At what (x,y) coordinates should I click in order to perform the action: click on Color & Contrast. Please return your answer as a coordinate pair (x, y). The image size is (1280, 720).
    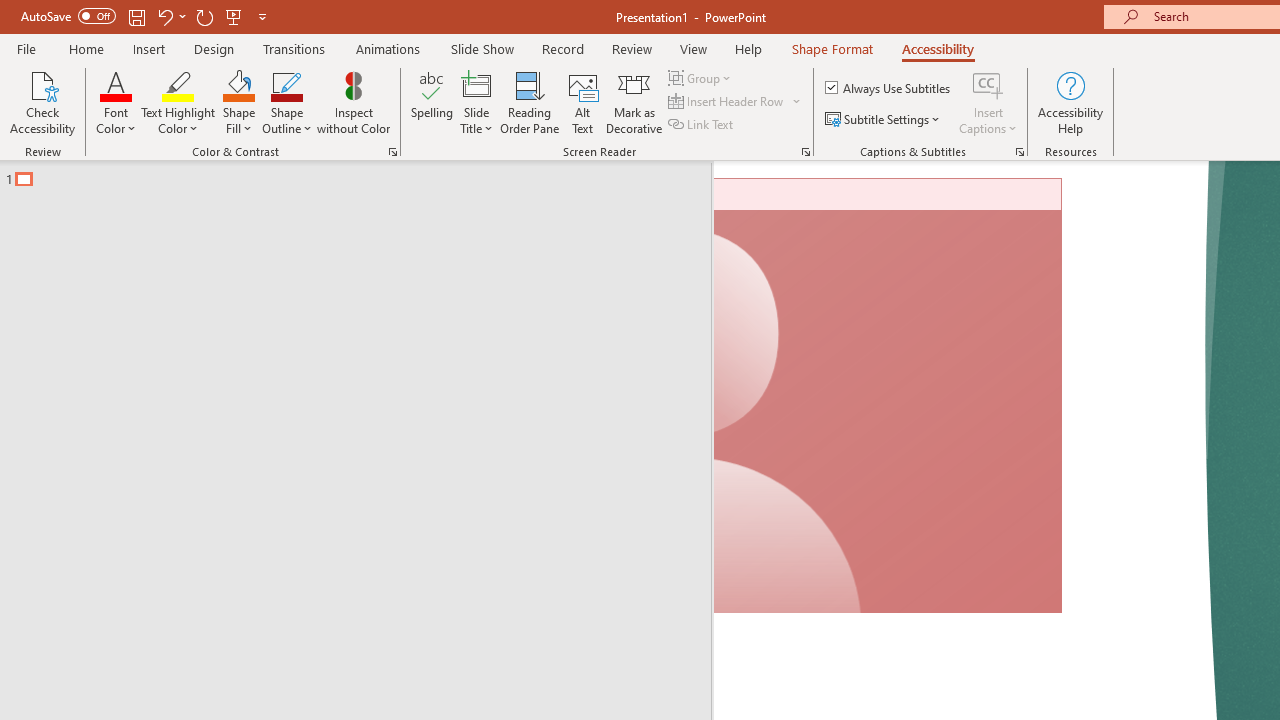
    Looking at the image, I should click on (392, 152).